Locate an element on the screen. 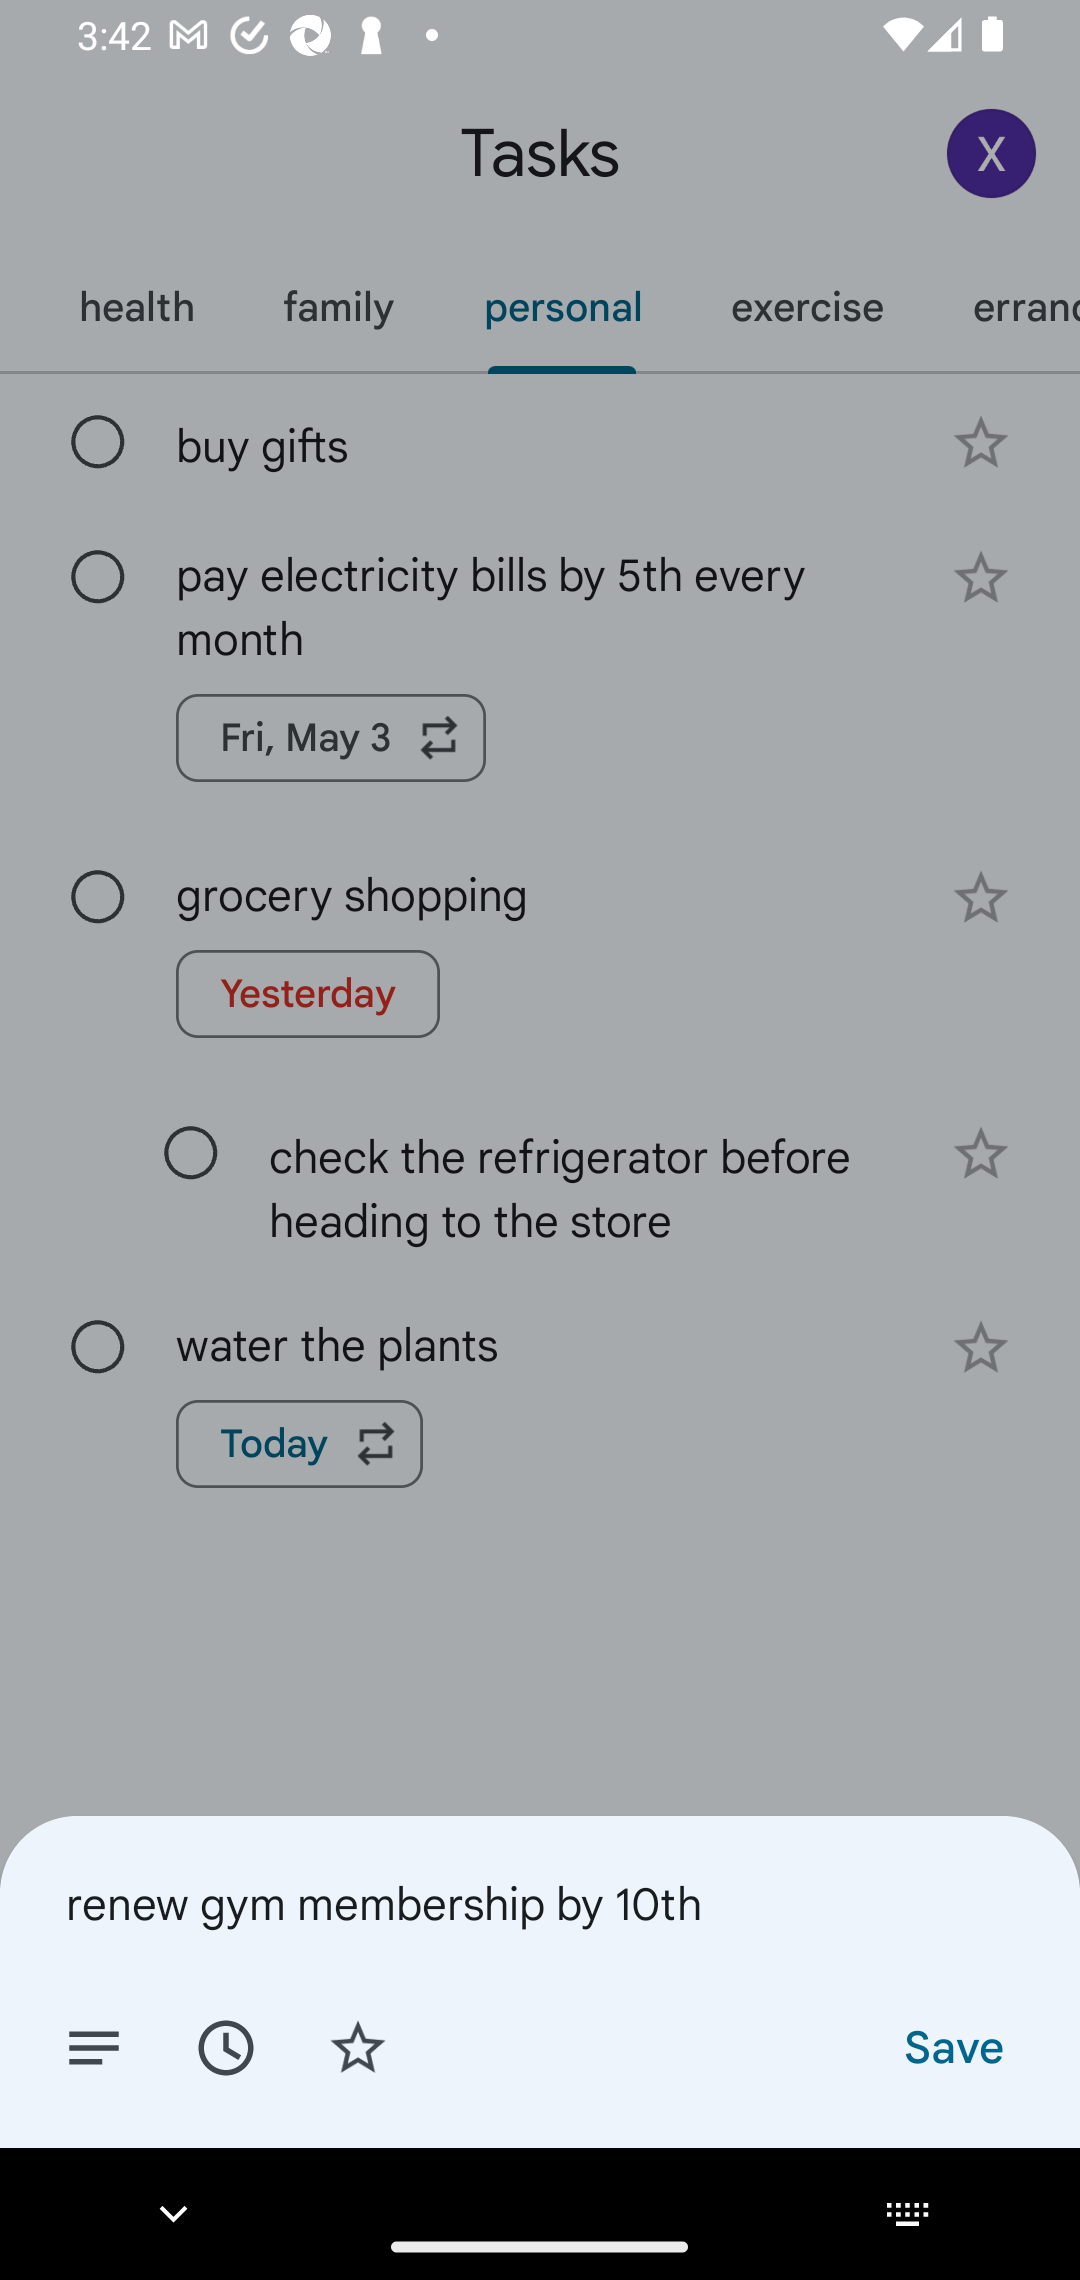  Add details is located at coordinates (94, 2046).